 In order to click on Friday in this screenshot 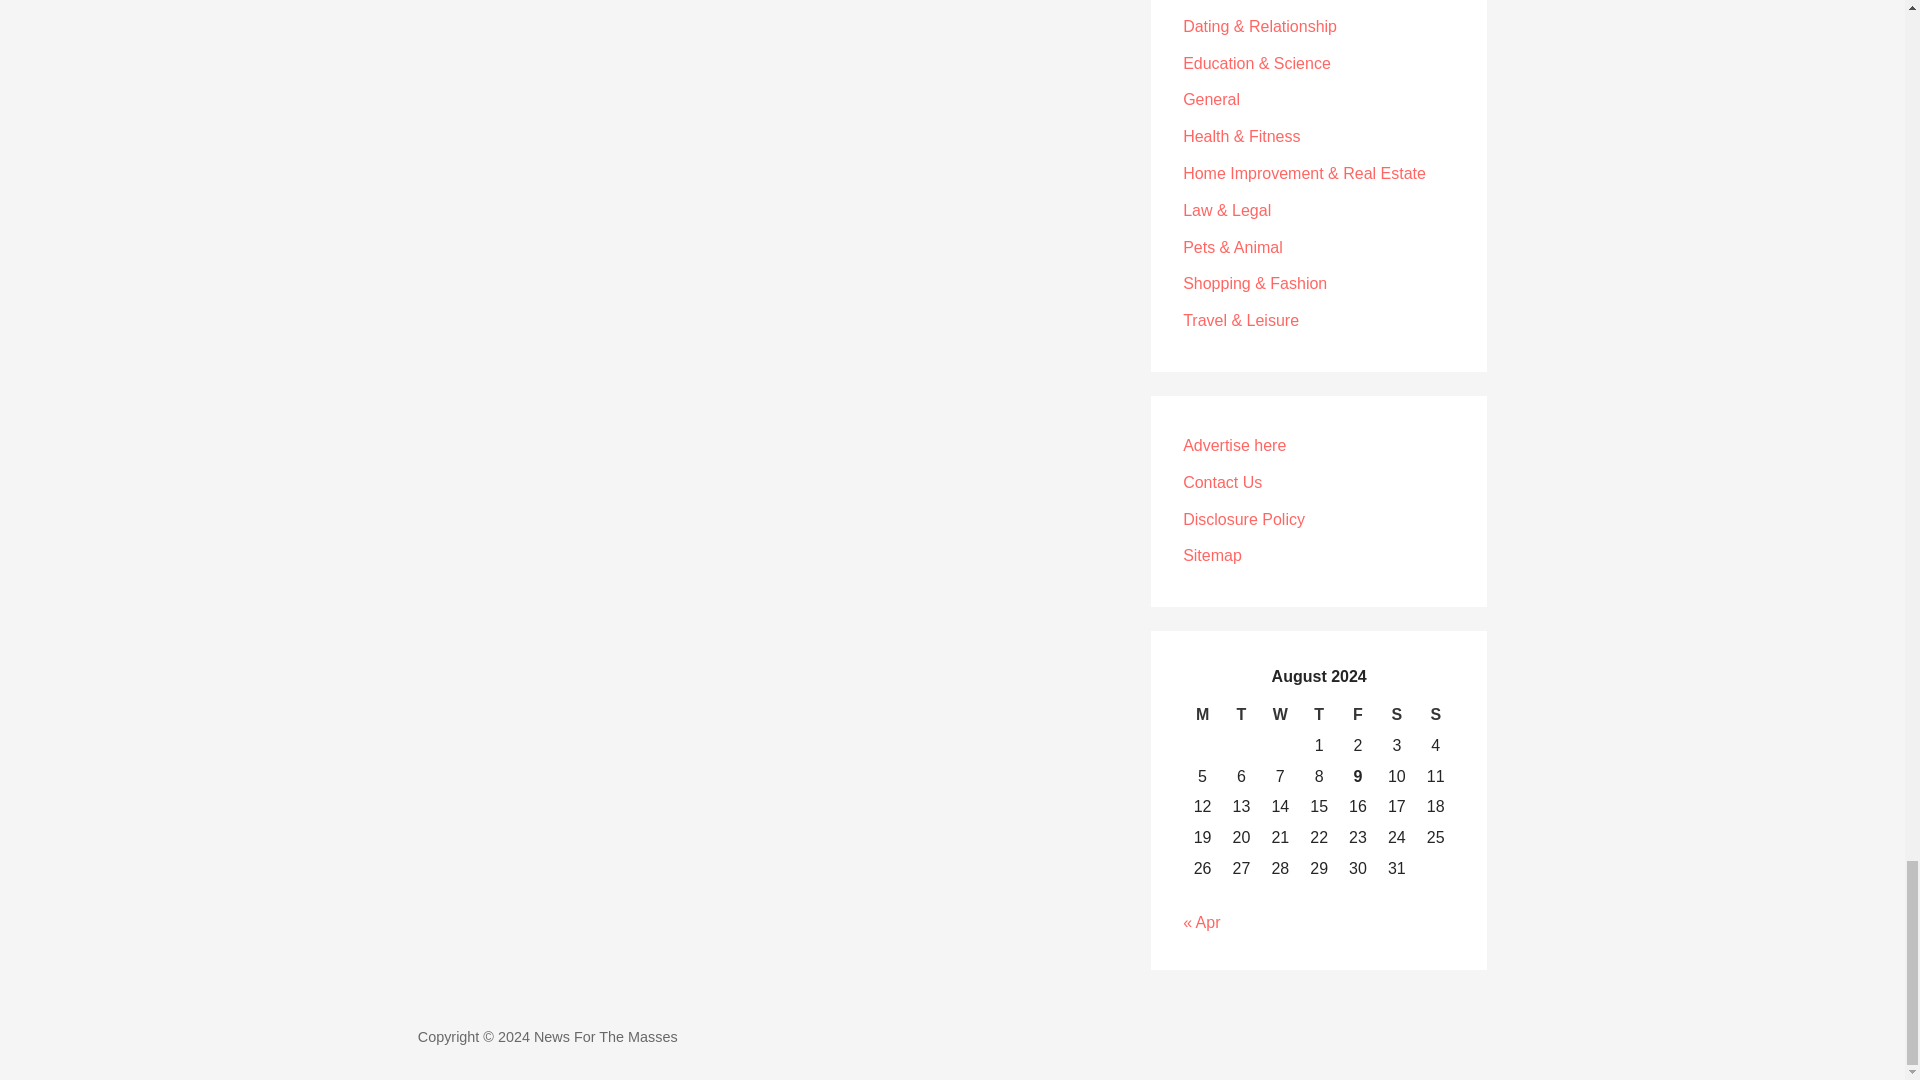, I will do `click(1358, 715)`.